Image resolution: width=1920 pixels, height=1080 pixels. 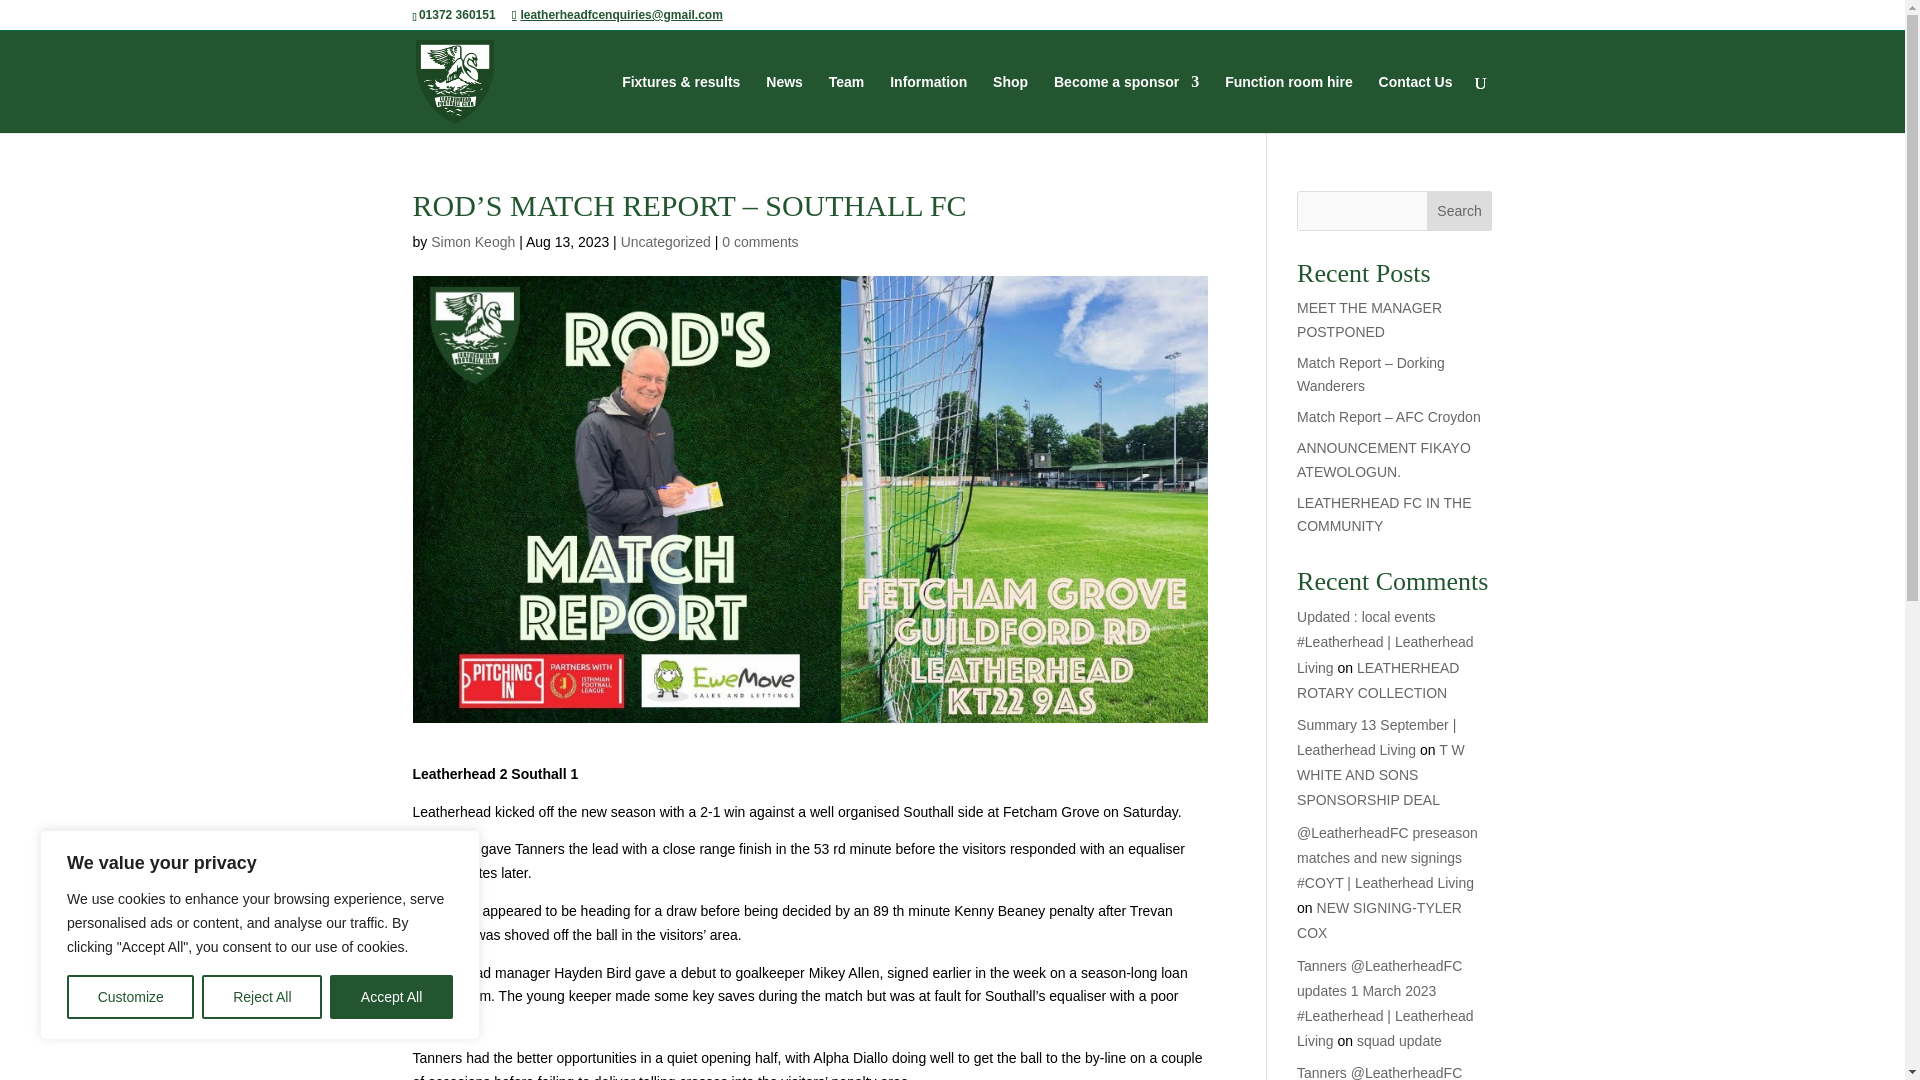 I want to click on MEET THE MANAGER POSTPONED, so click(x=1369, y=320).